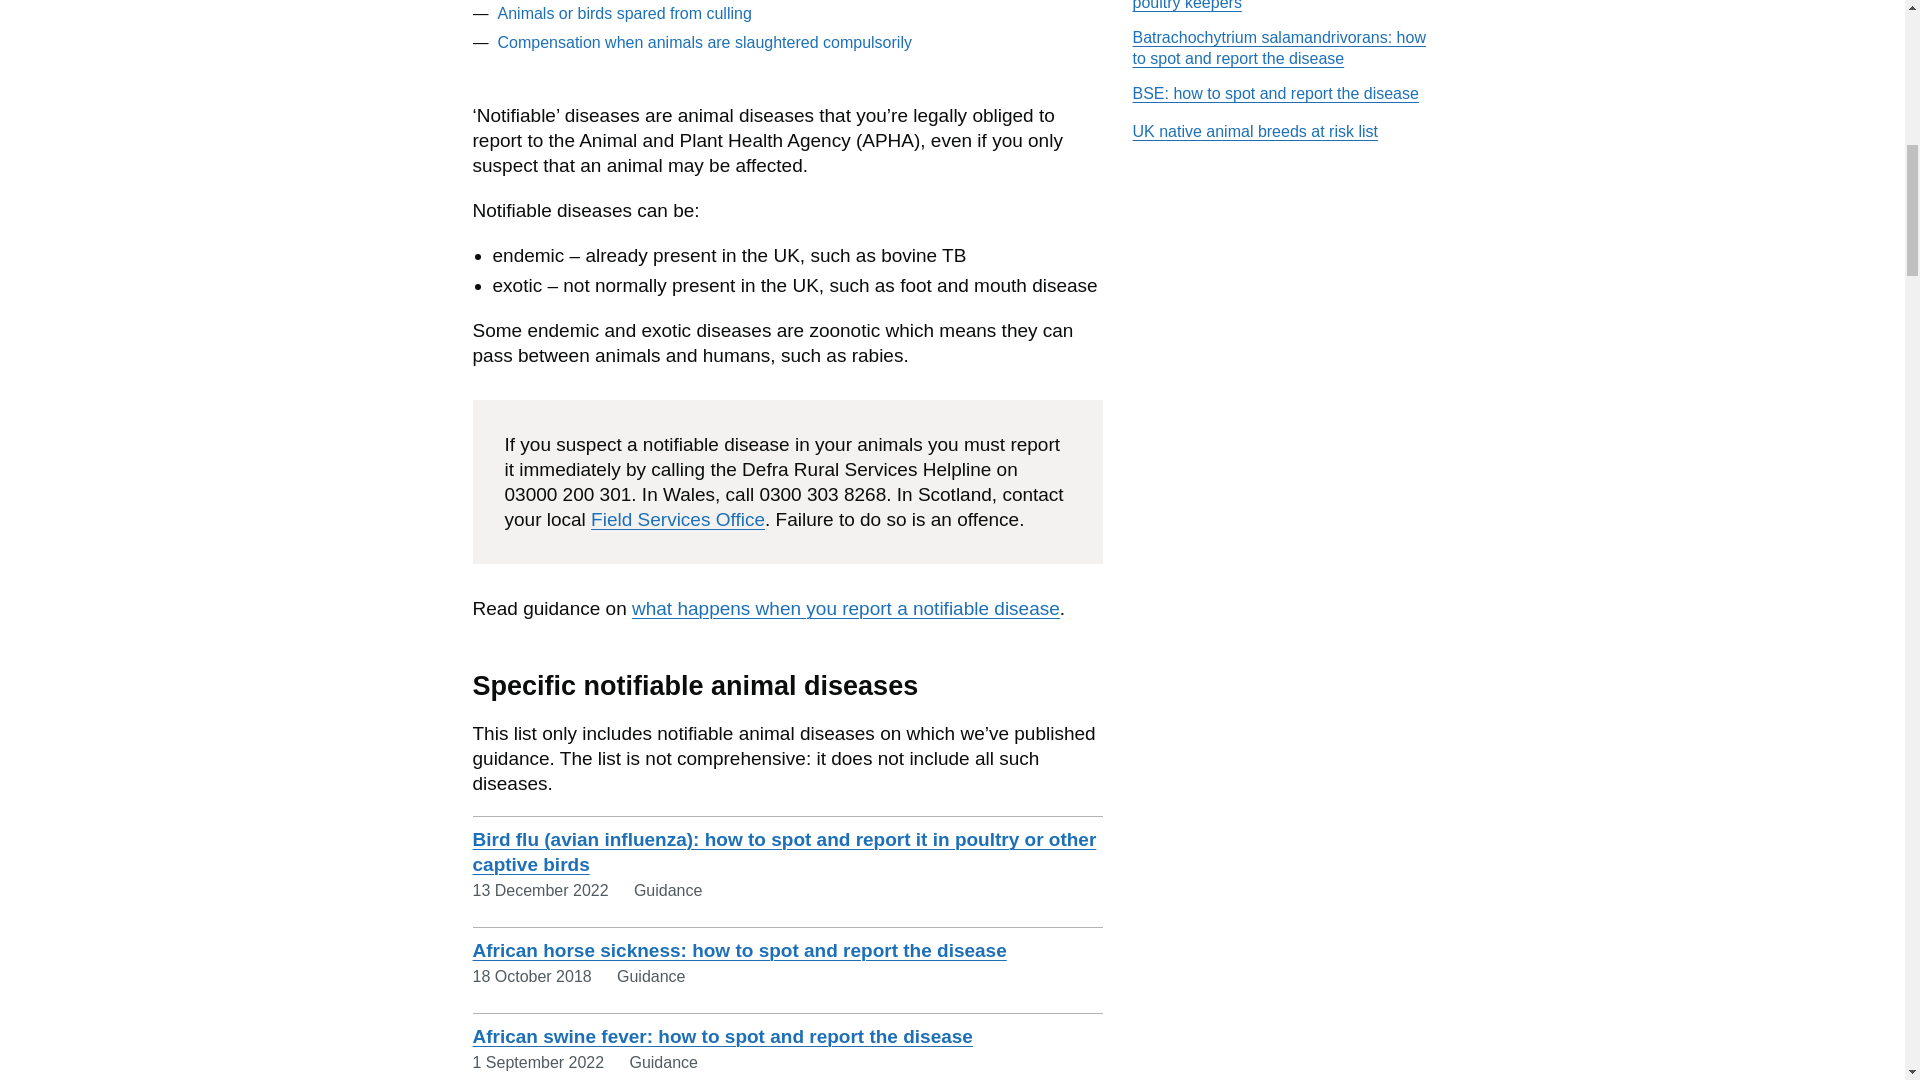 This screenshot has height=1080, width=1920. What do you see at coordinates (739, 950) in the screenshot?
I see `African horse sickness: how to spot and report the disease` at bounding box center [739, 950].